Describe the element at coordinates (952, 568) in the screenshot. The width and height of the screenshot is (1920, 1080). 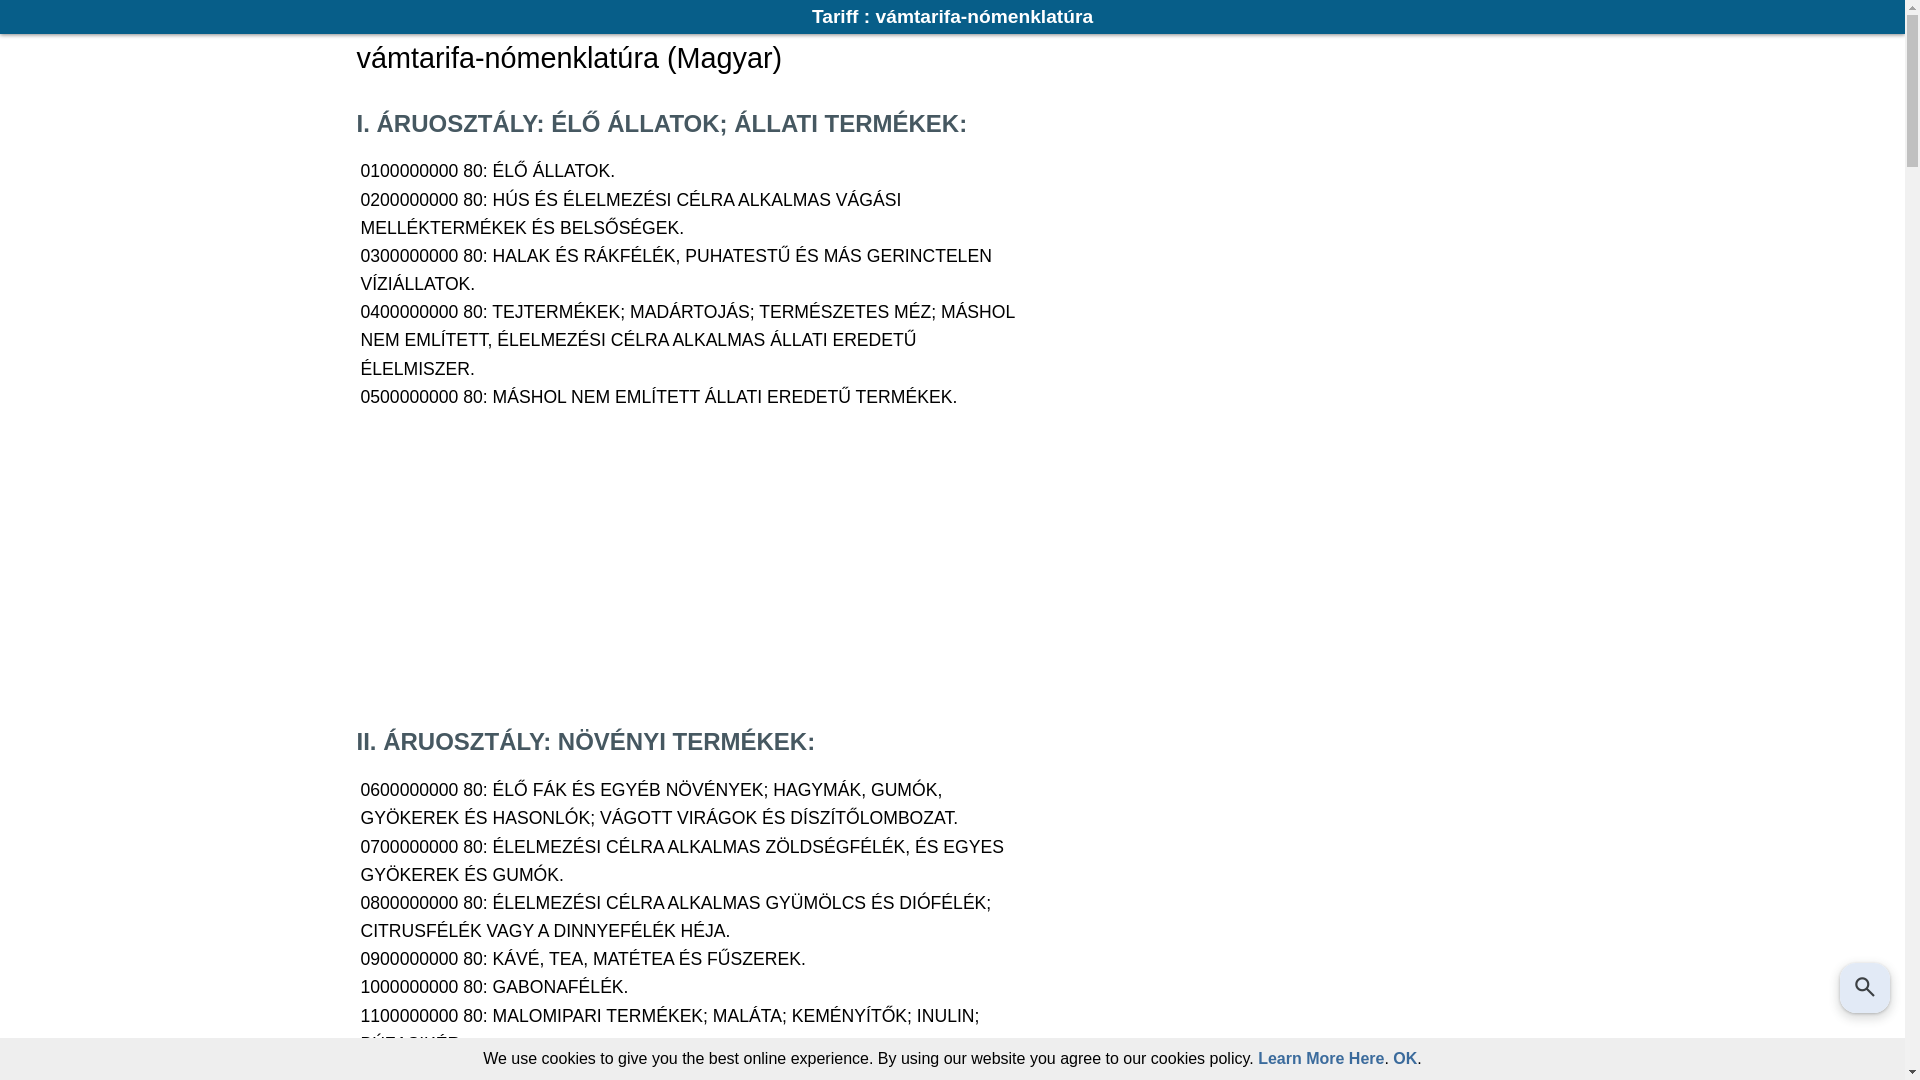
I see `Advertisement` at that location.